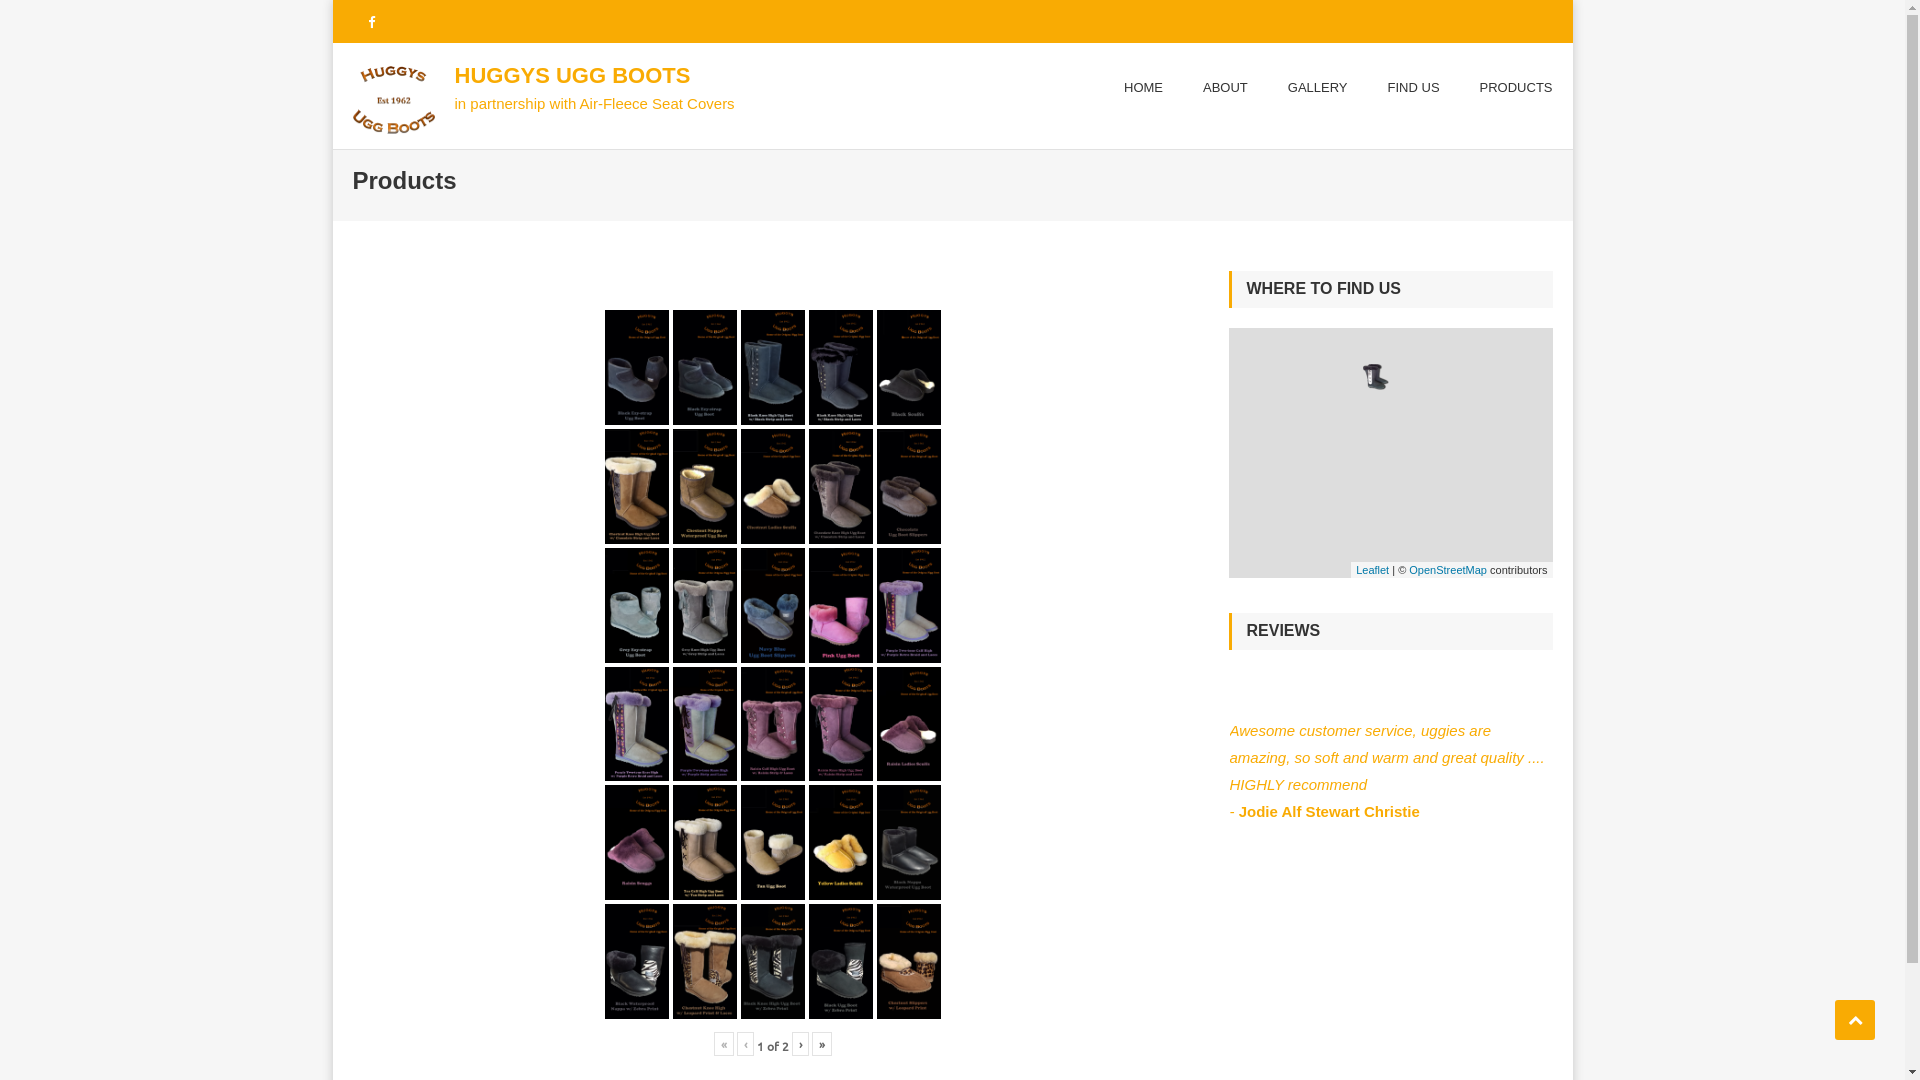  I want to click on Leaflet, so click(1372, 570).